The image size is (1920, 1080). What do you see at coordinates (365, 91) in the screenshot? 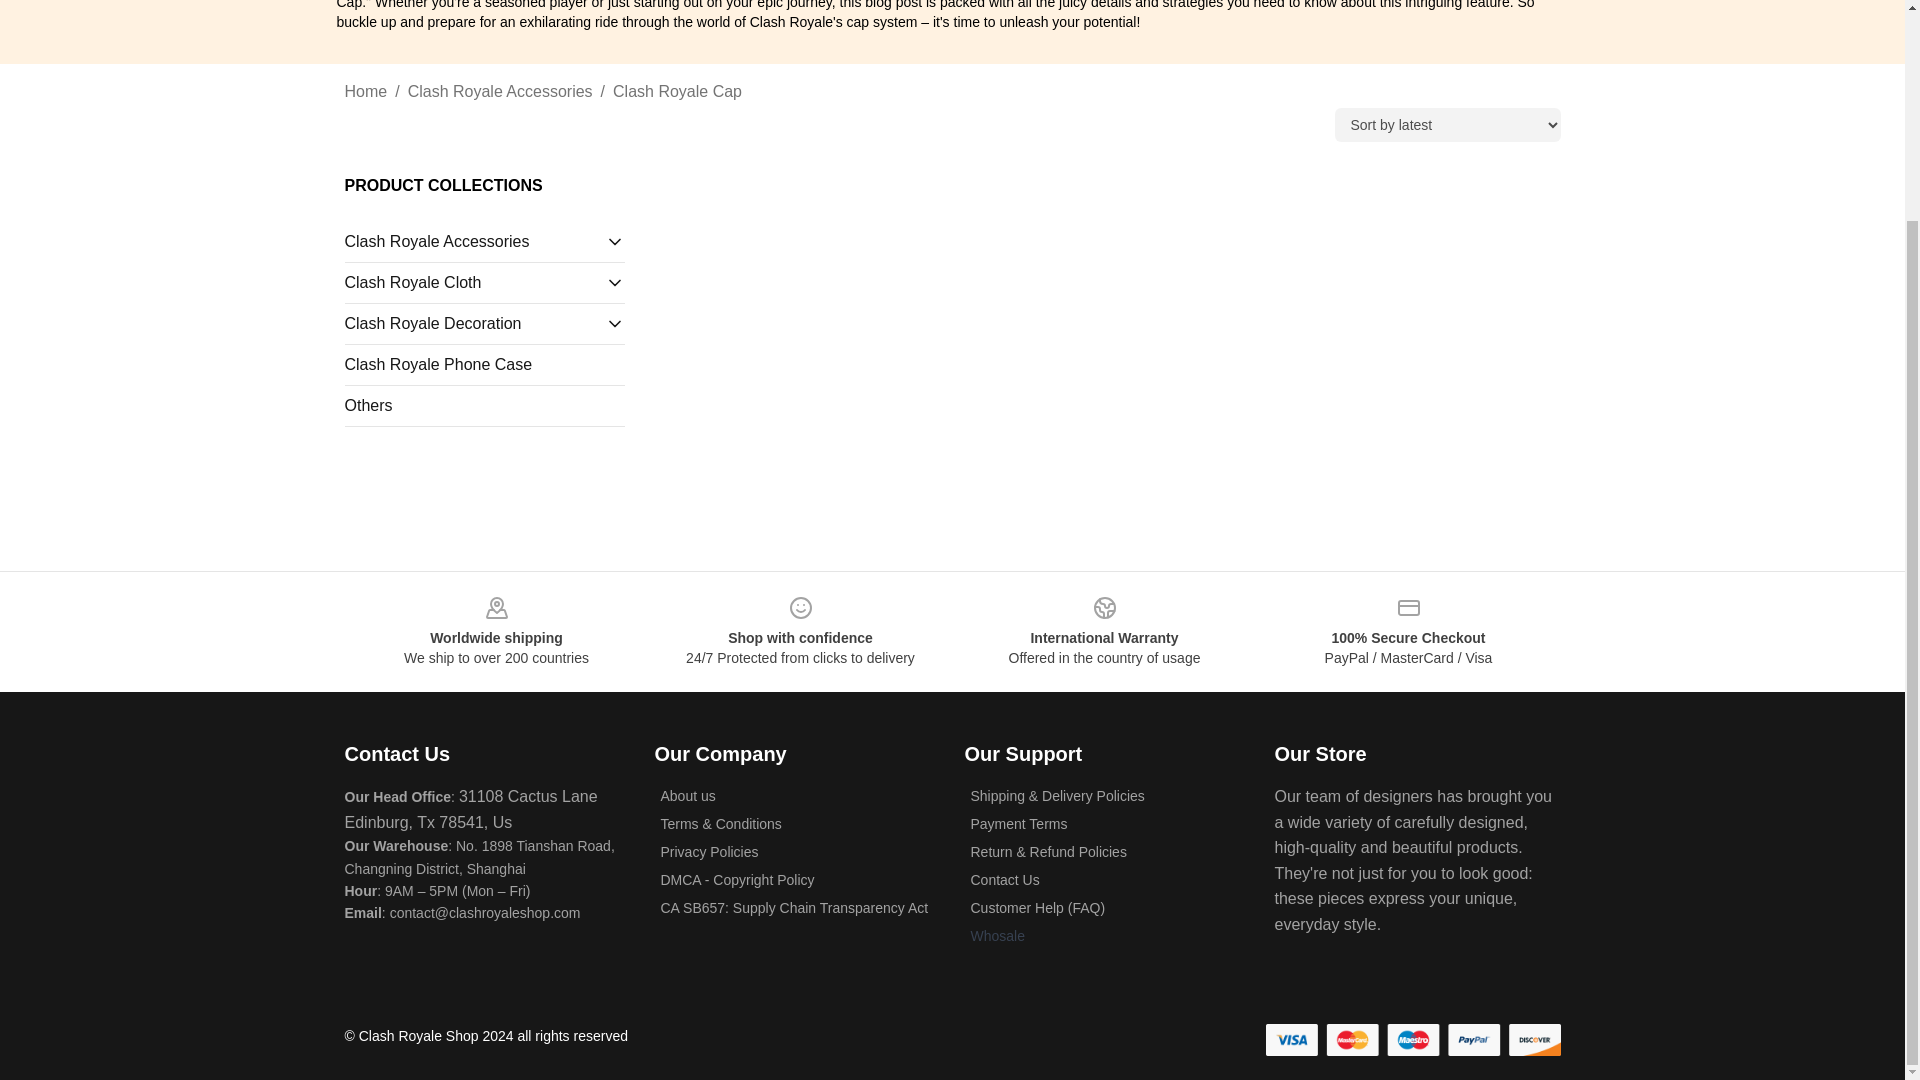
I see `Home` at bounding box center [365, 91].